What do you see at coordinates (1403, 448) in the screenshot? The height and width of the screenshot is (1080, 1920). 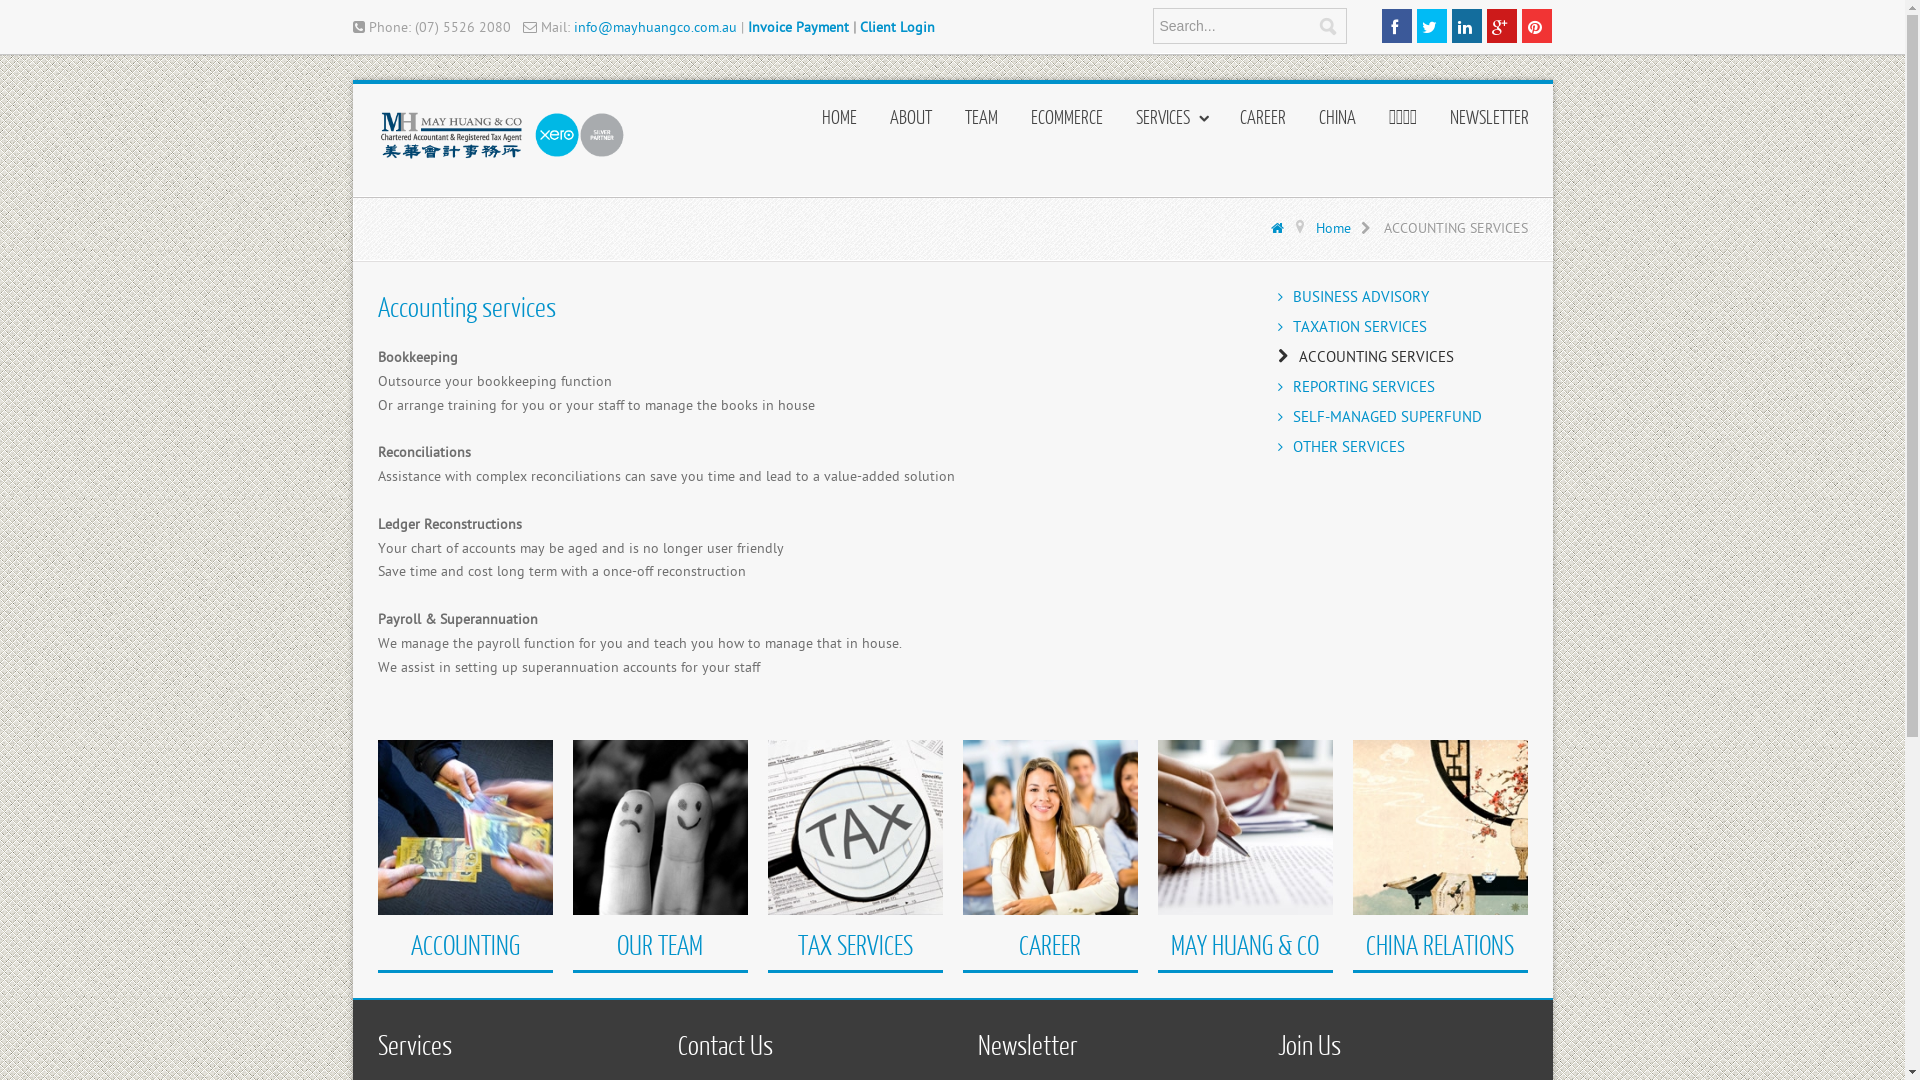 I see `OTHER SERVICES` at bounding box center [1403, 448].